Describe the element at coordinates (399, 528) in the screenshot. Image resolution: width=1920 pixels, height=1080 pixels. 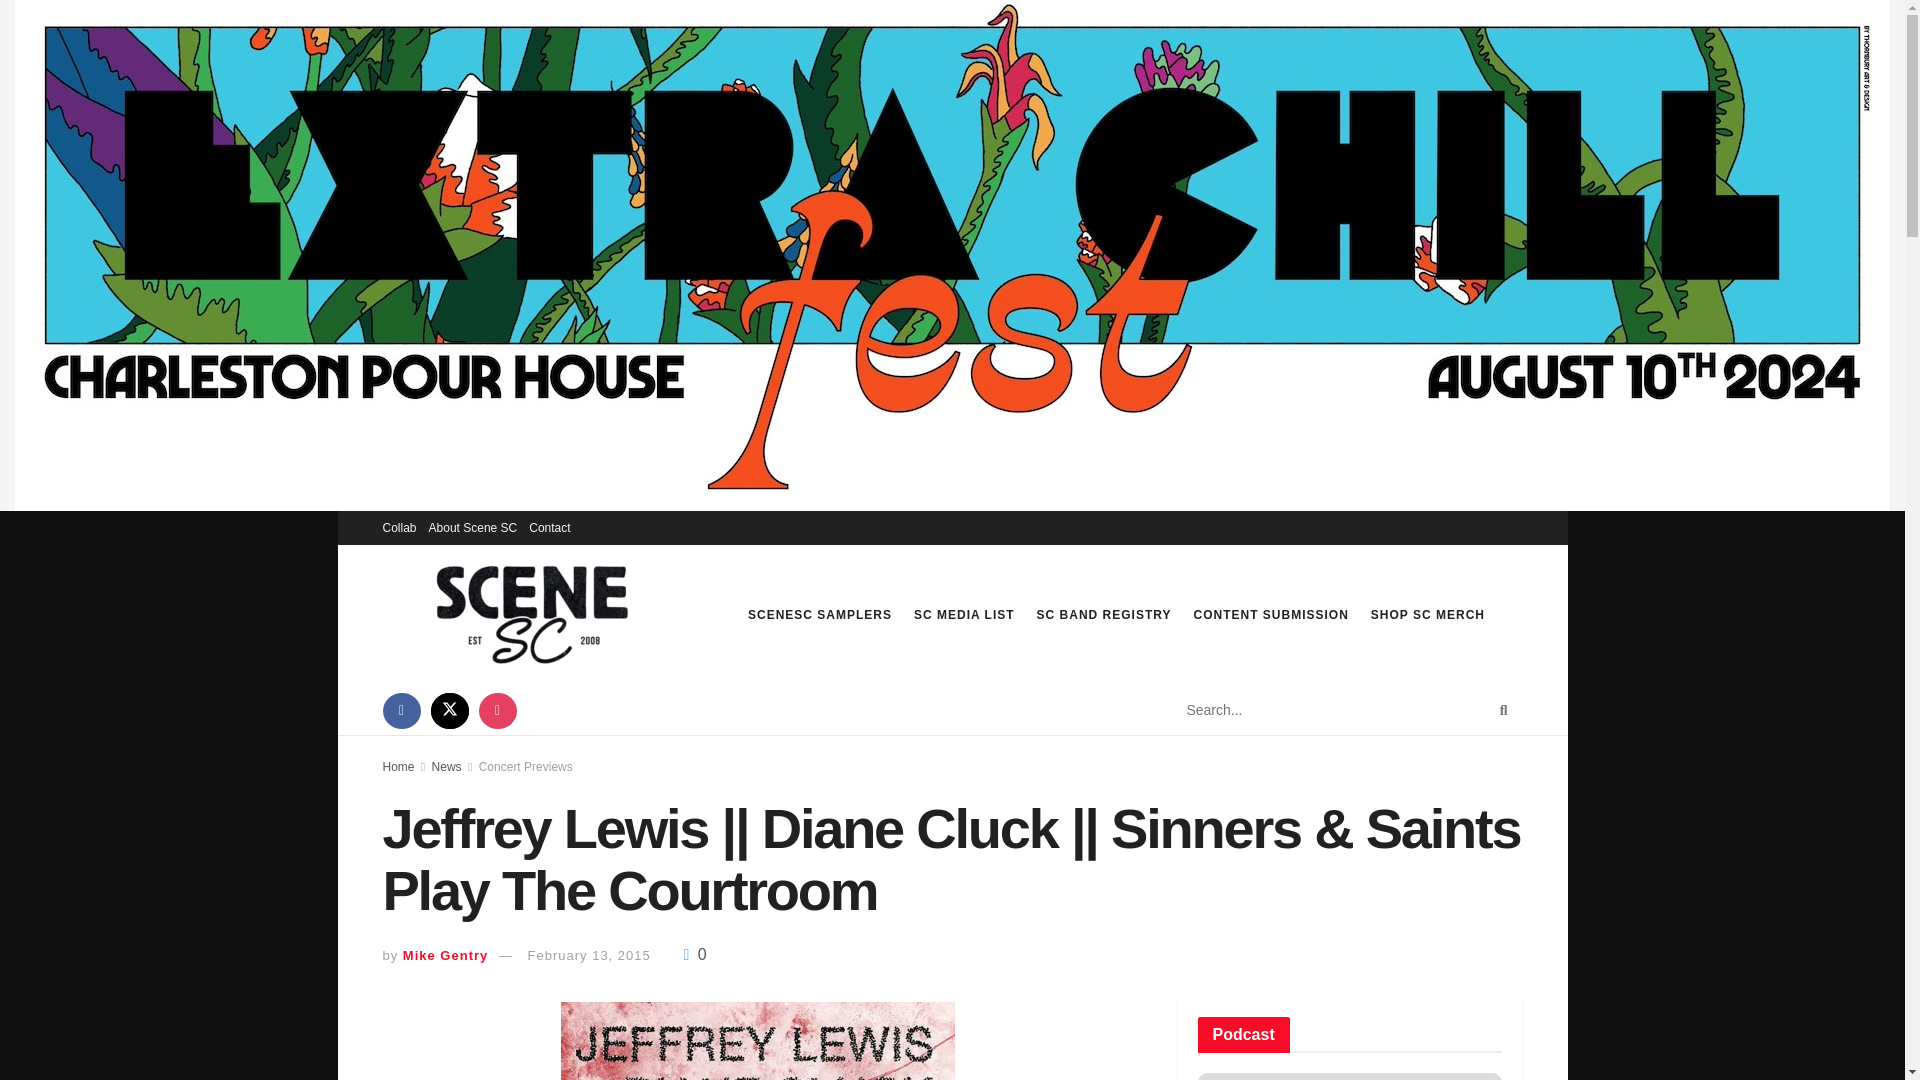
I see `Collab` at that location.